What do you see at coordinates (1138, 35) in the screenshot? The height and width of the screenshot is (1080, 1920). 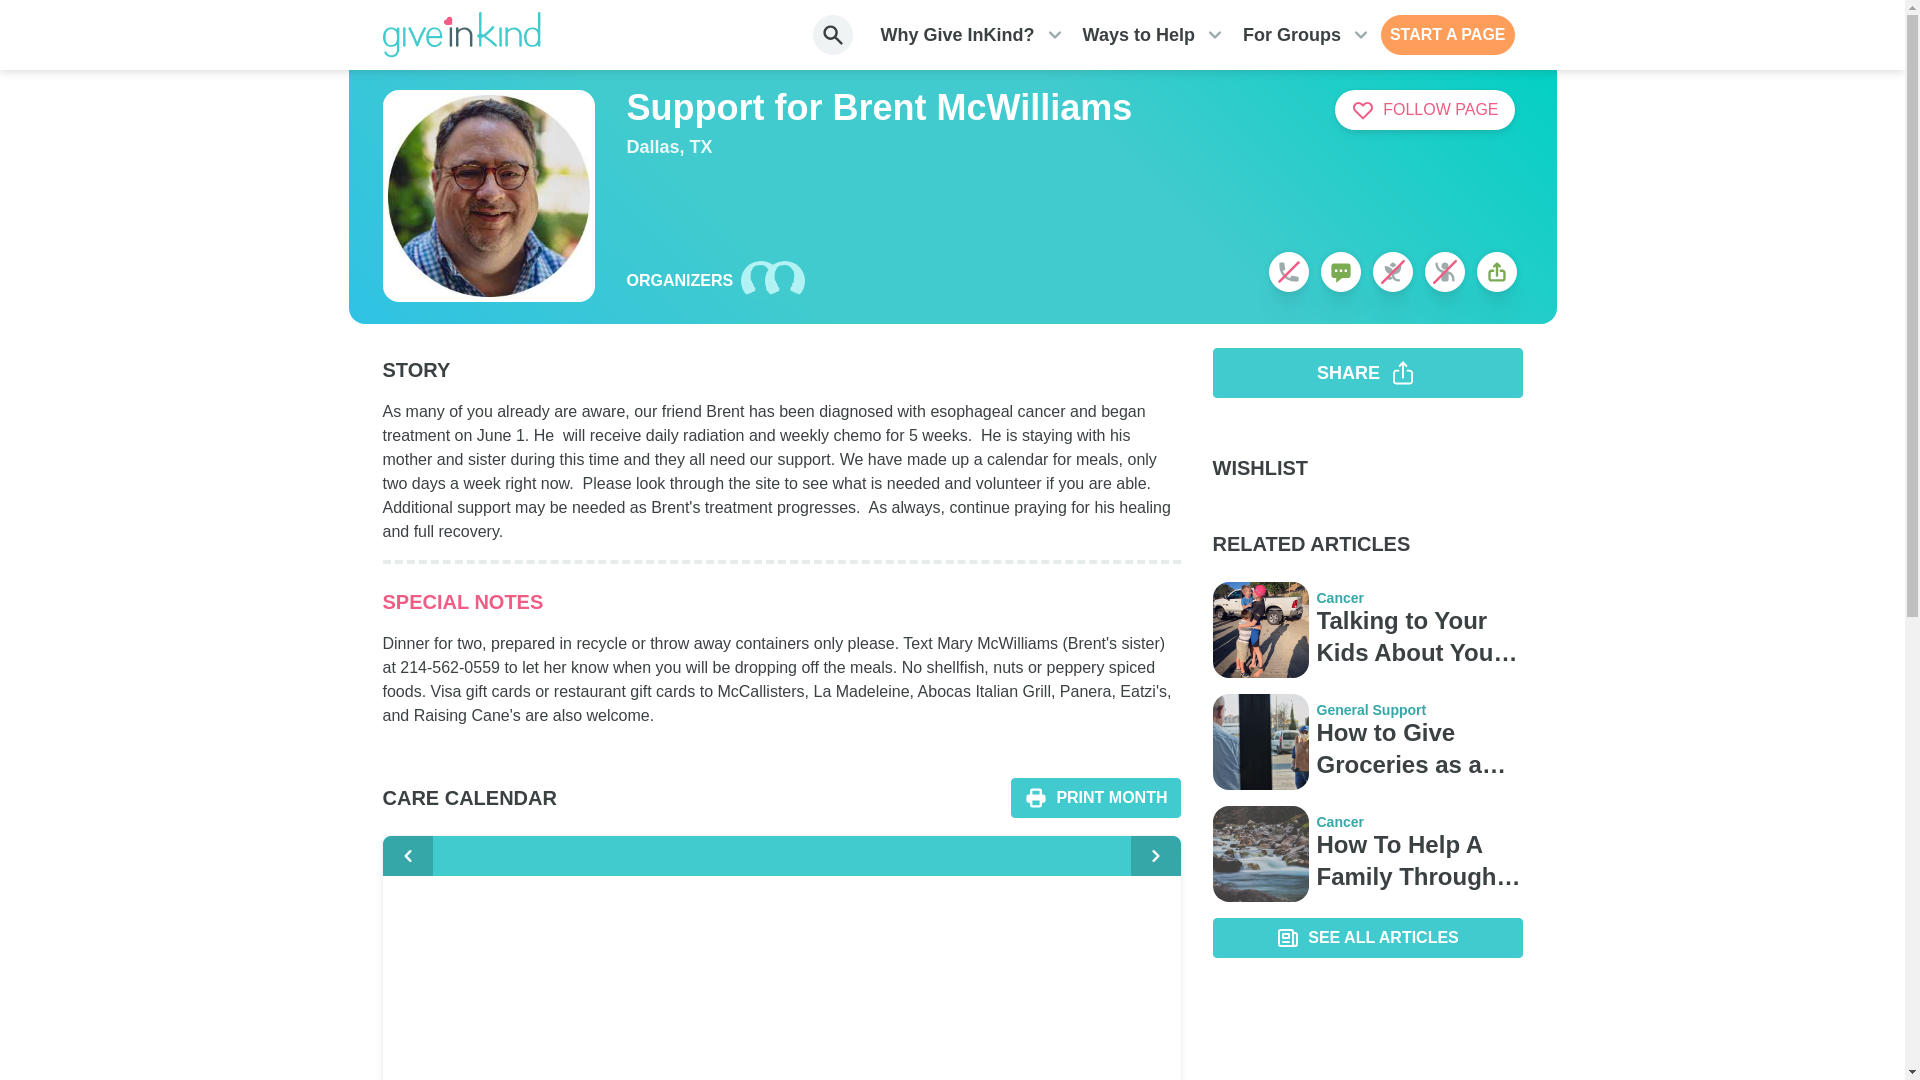 I see `Ways to Help` at bounding box center [1138, 35].